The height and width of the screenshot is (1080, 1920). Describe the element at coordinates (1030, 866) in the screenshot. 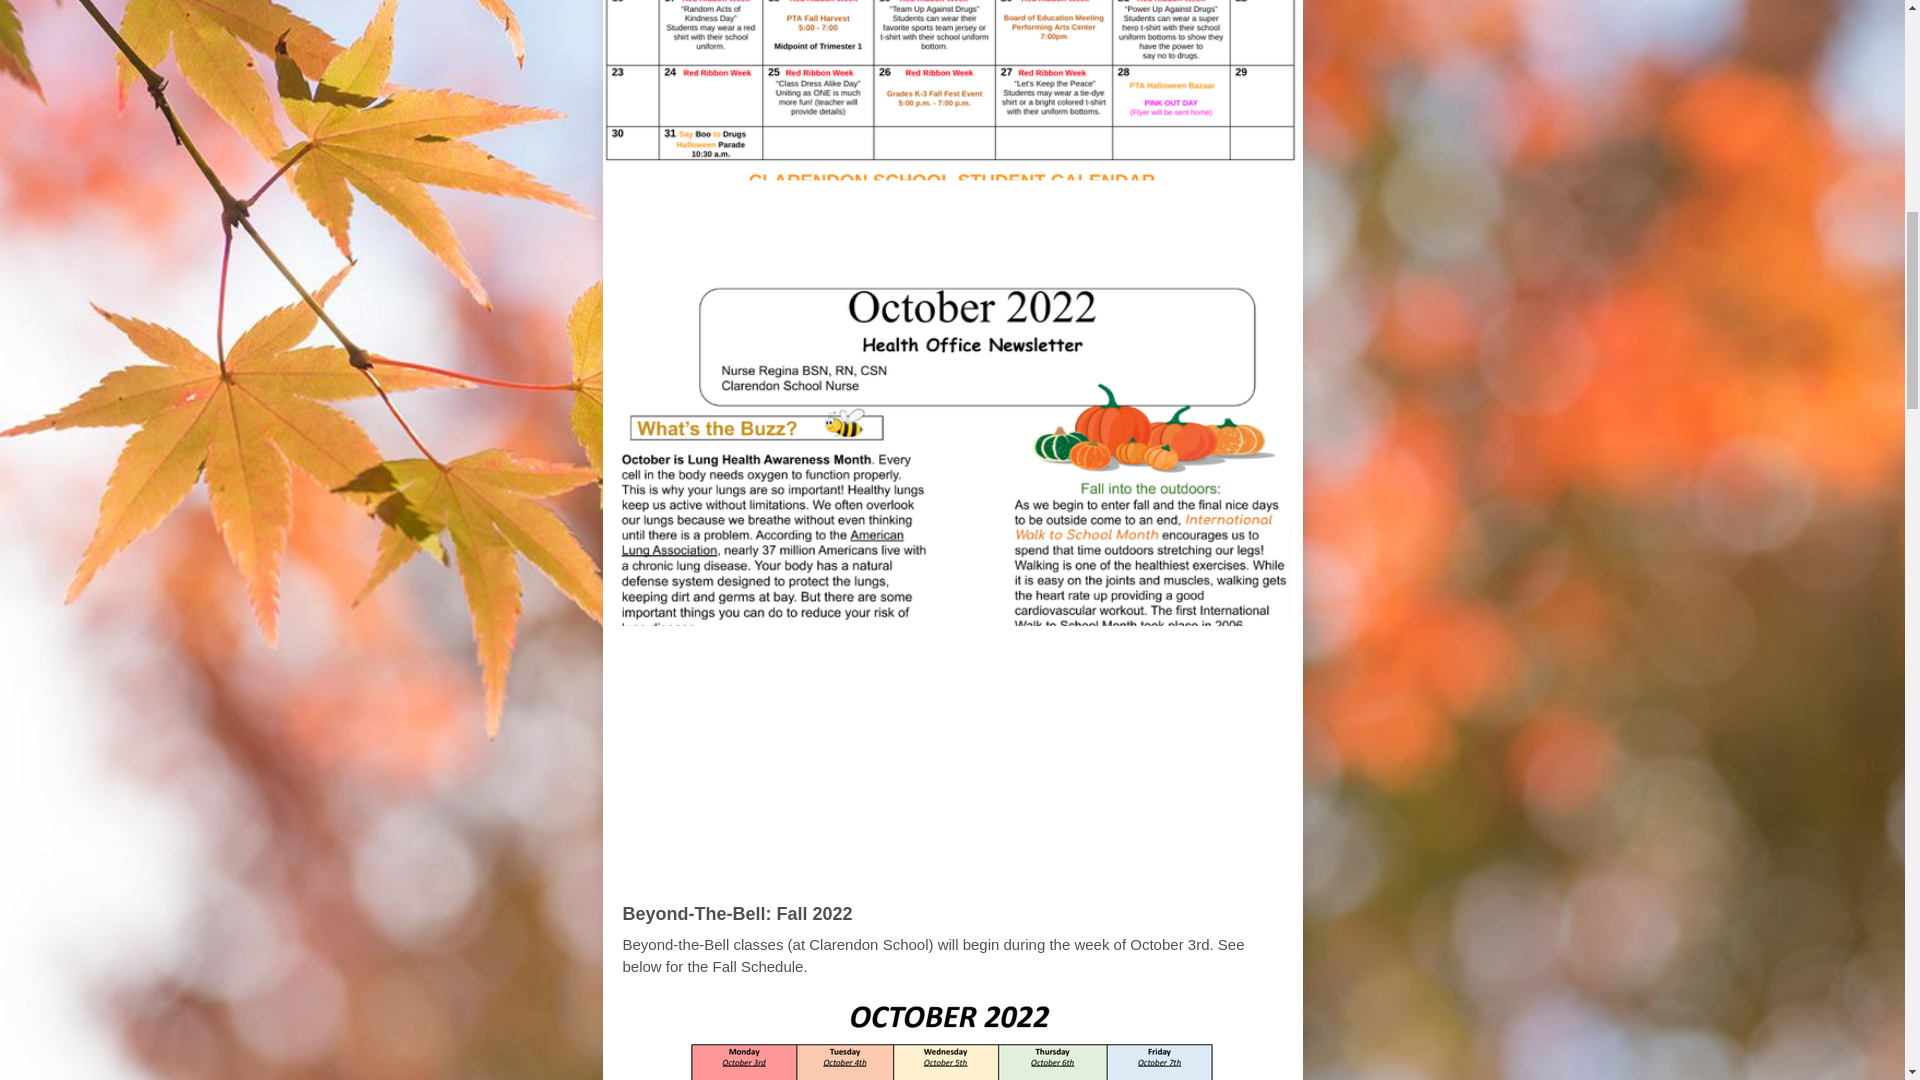

I see `EVENTS` at that location.